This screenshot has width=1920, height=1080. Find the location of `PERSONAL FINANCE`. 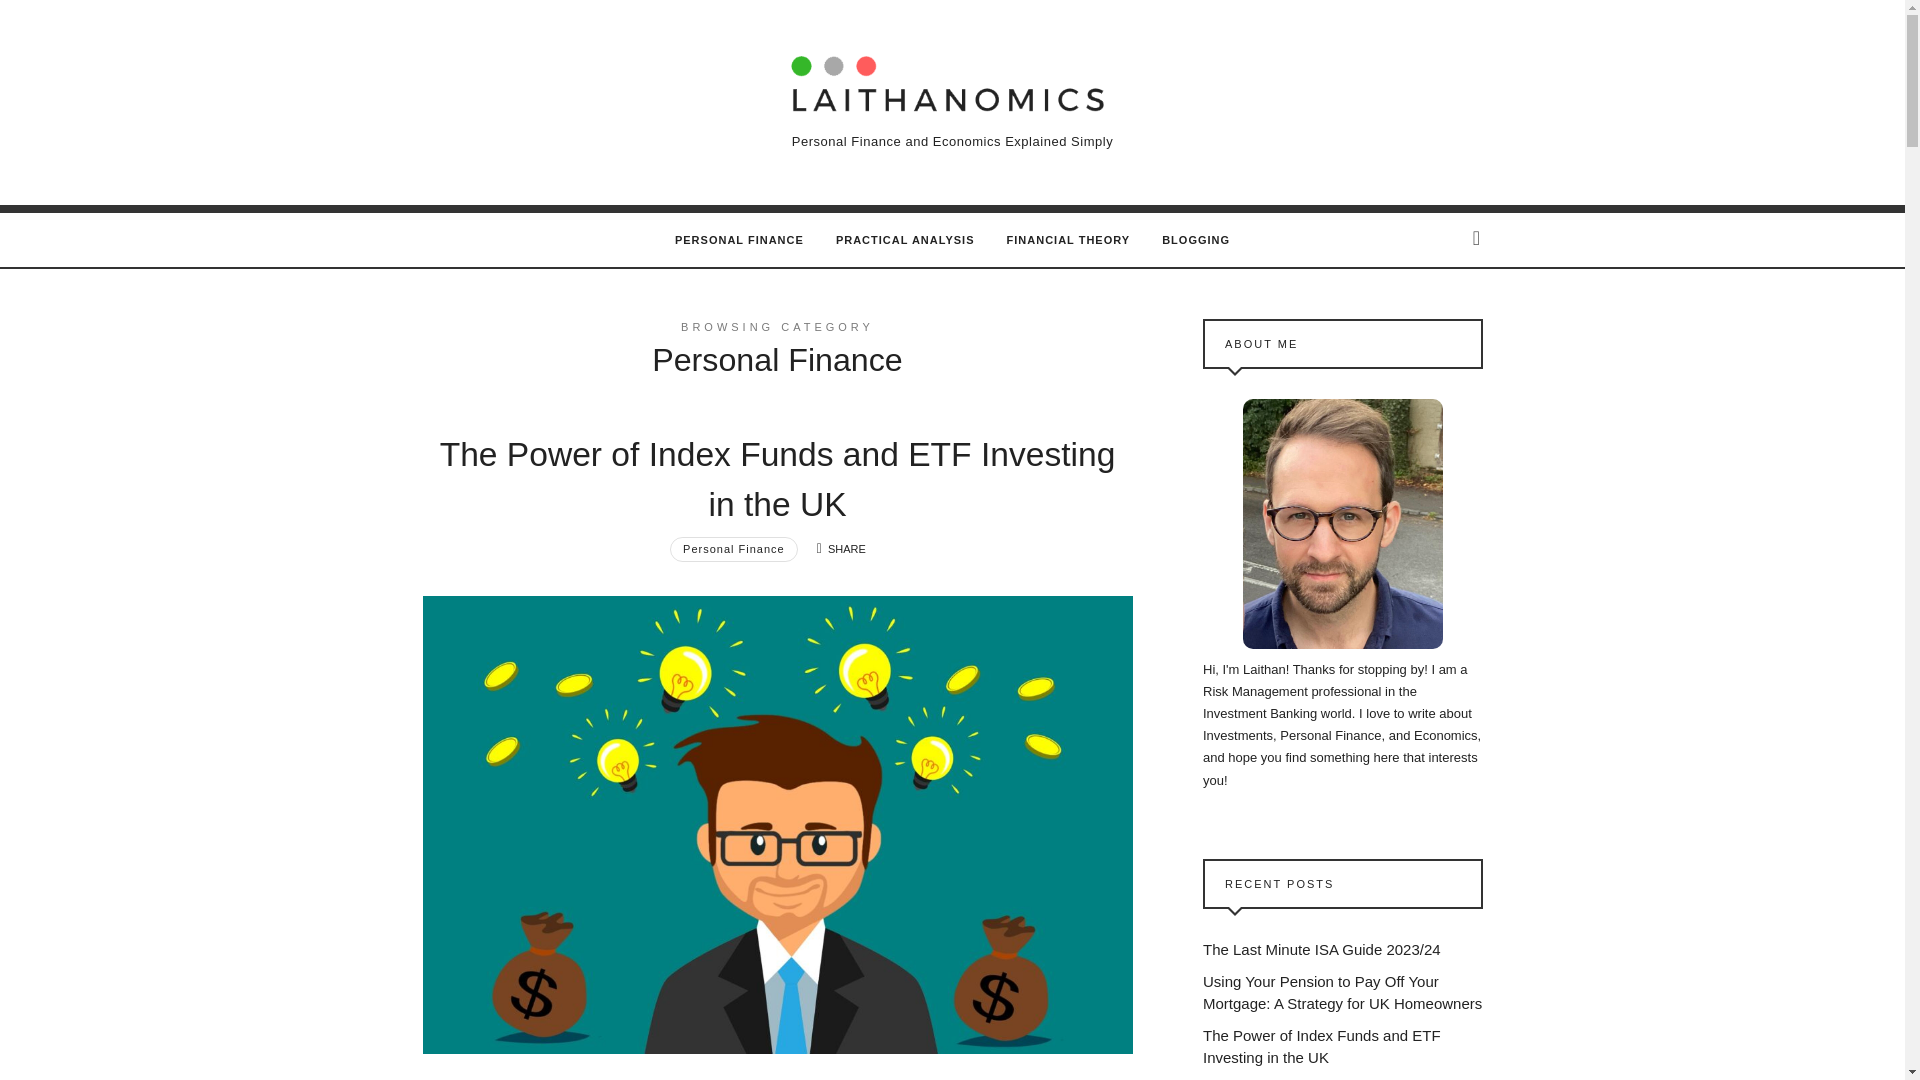

PERSONAL FINANCE is located at coordinates (740, 239).